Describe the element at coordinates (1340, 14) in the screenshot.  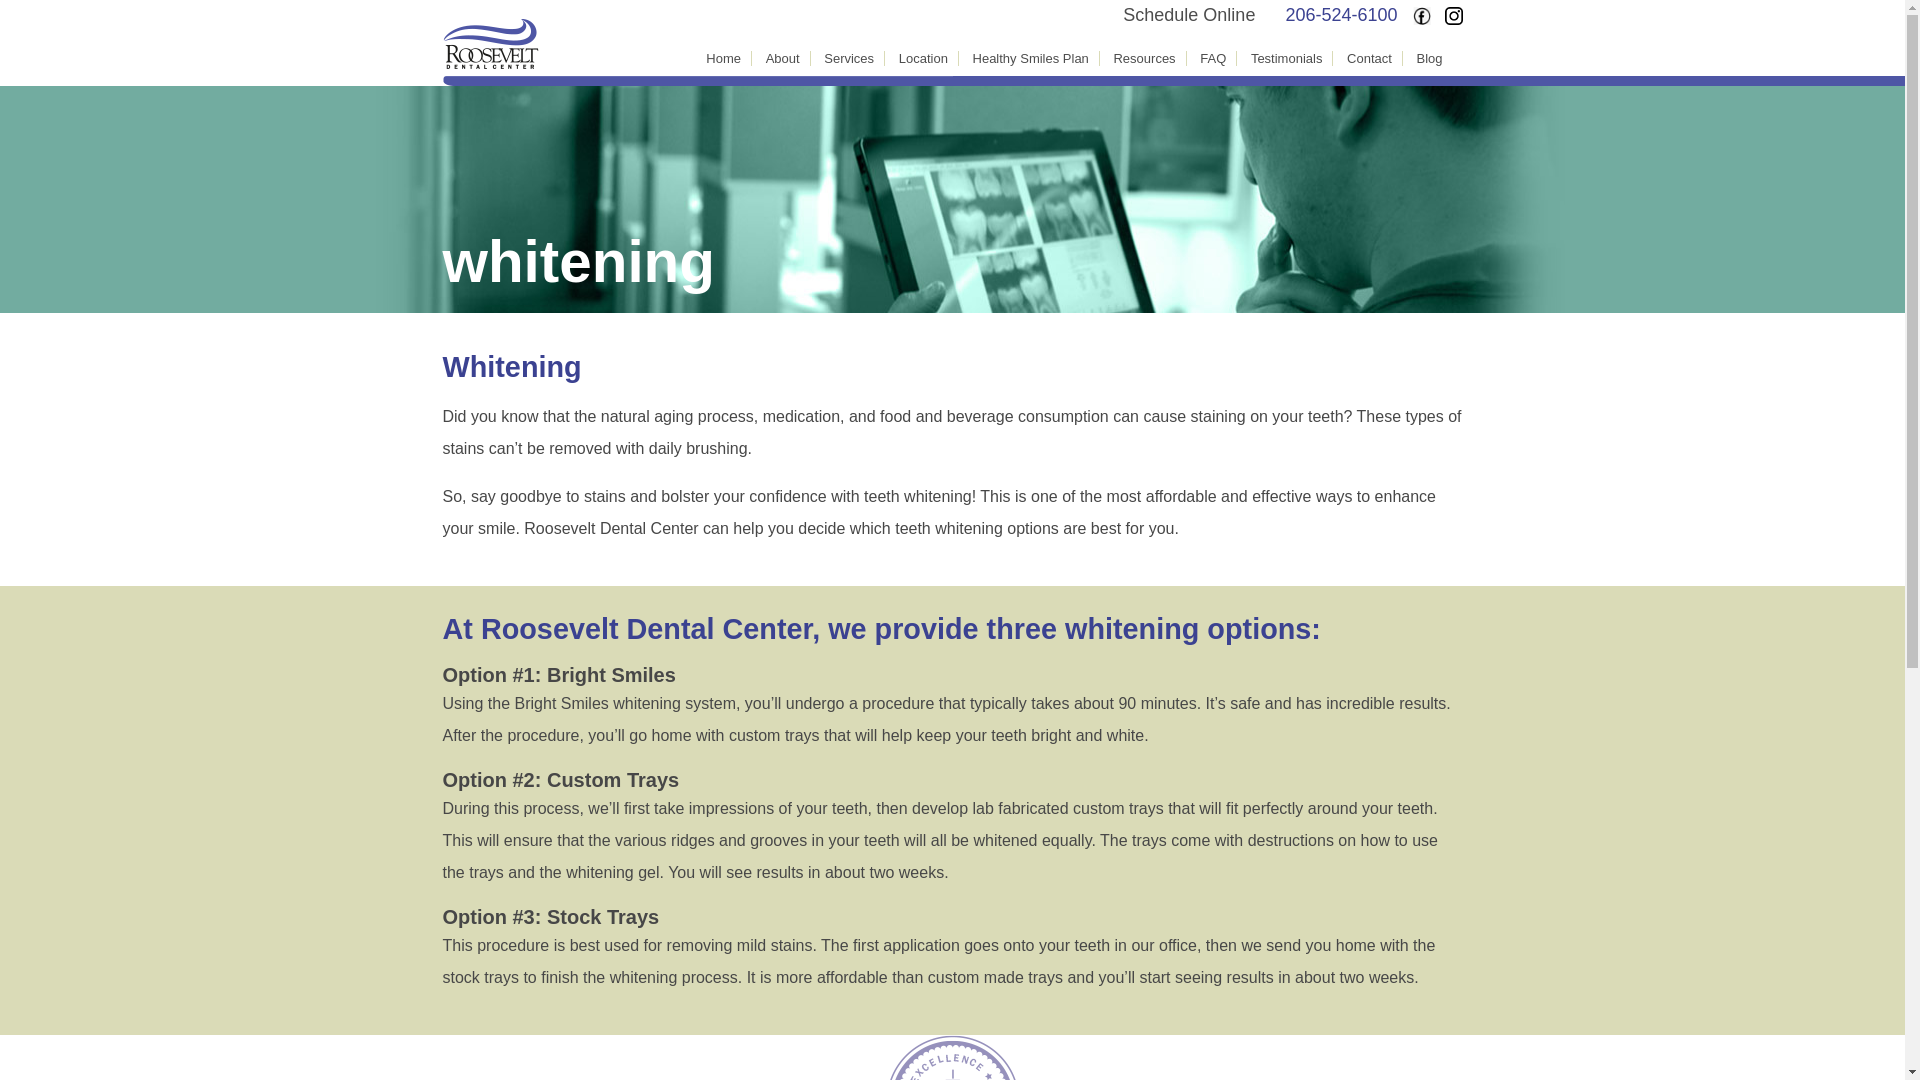
I see `206-524-6100` at that location.